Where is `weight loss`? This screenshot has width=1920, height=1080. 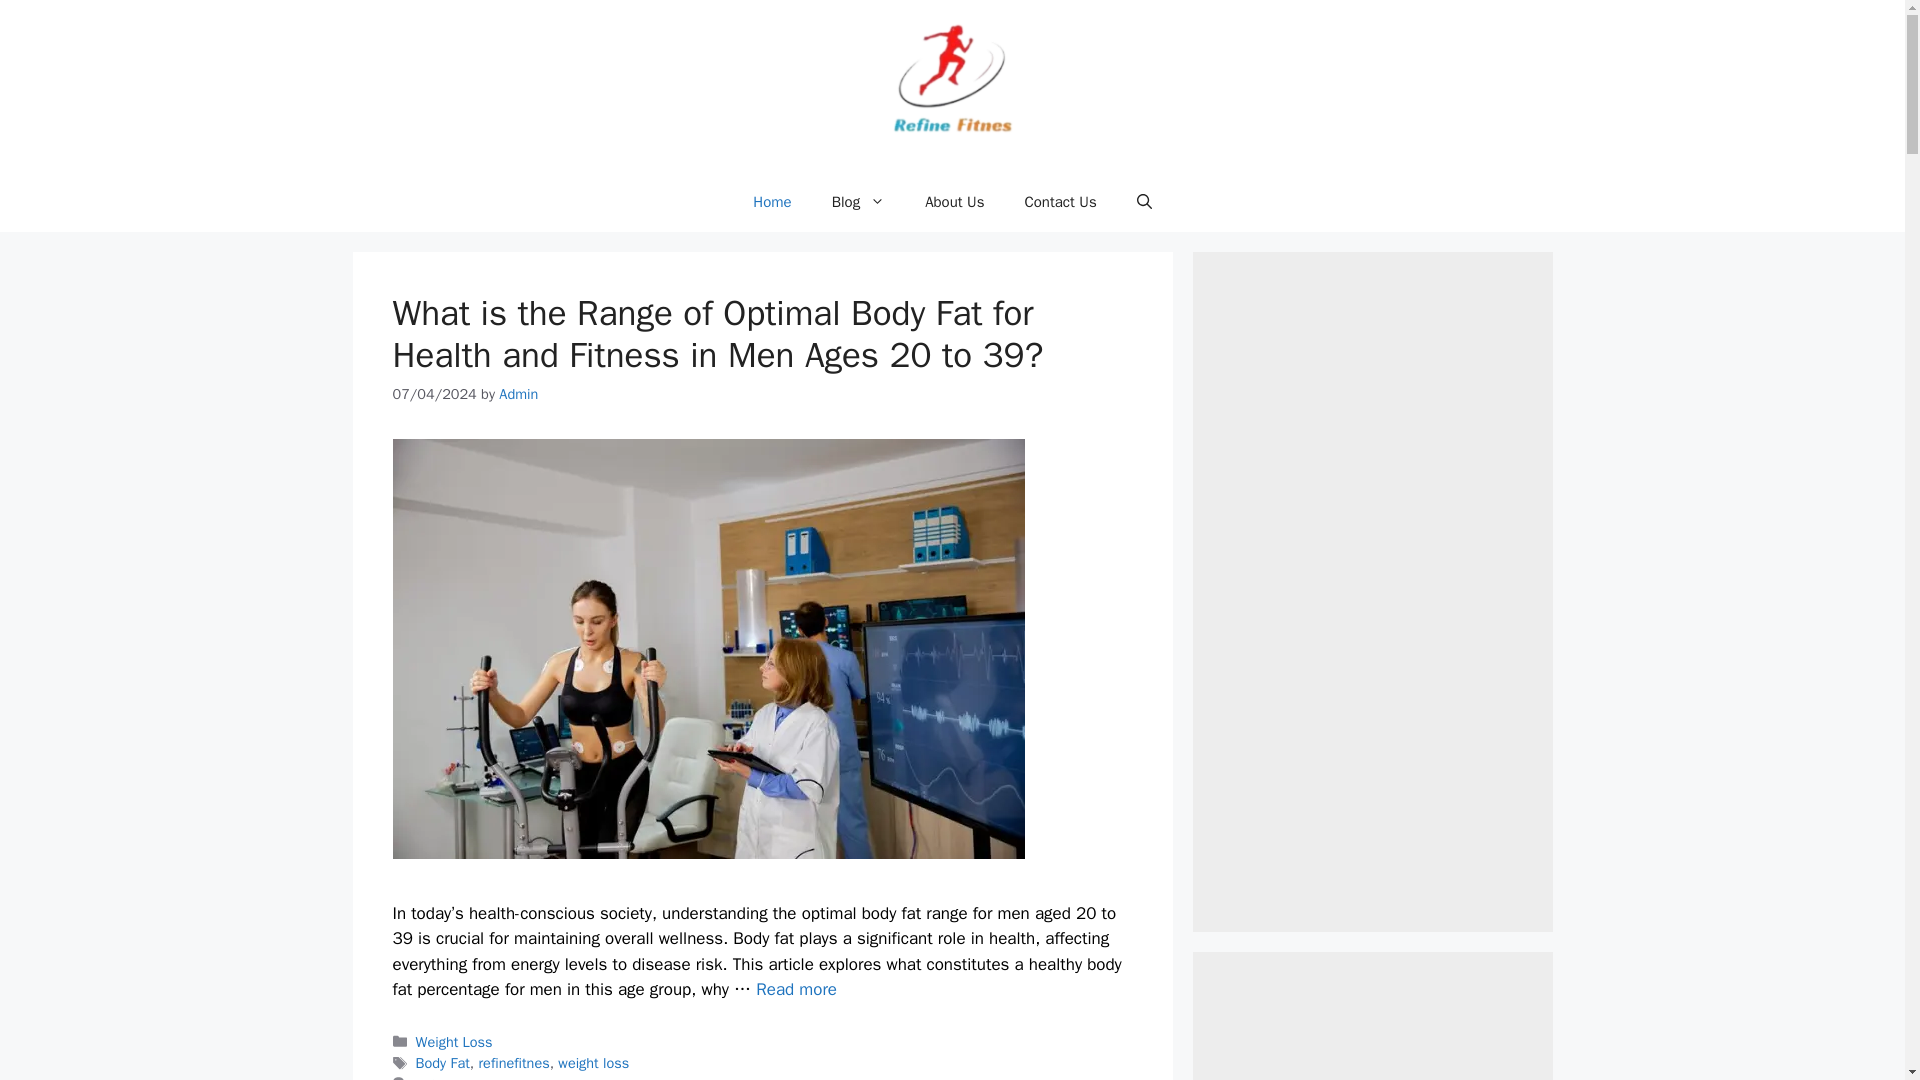 weight loss is located at coordinates (594, 1063).